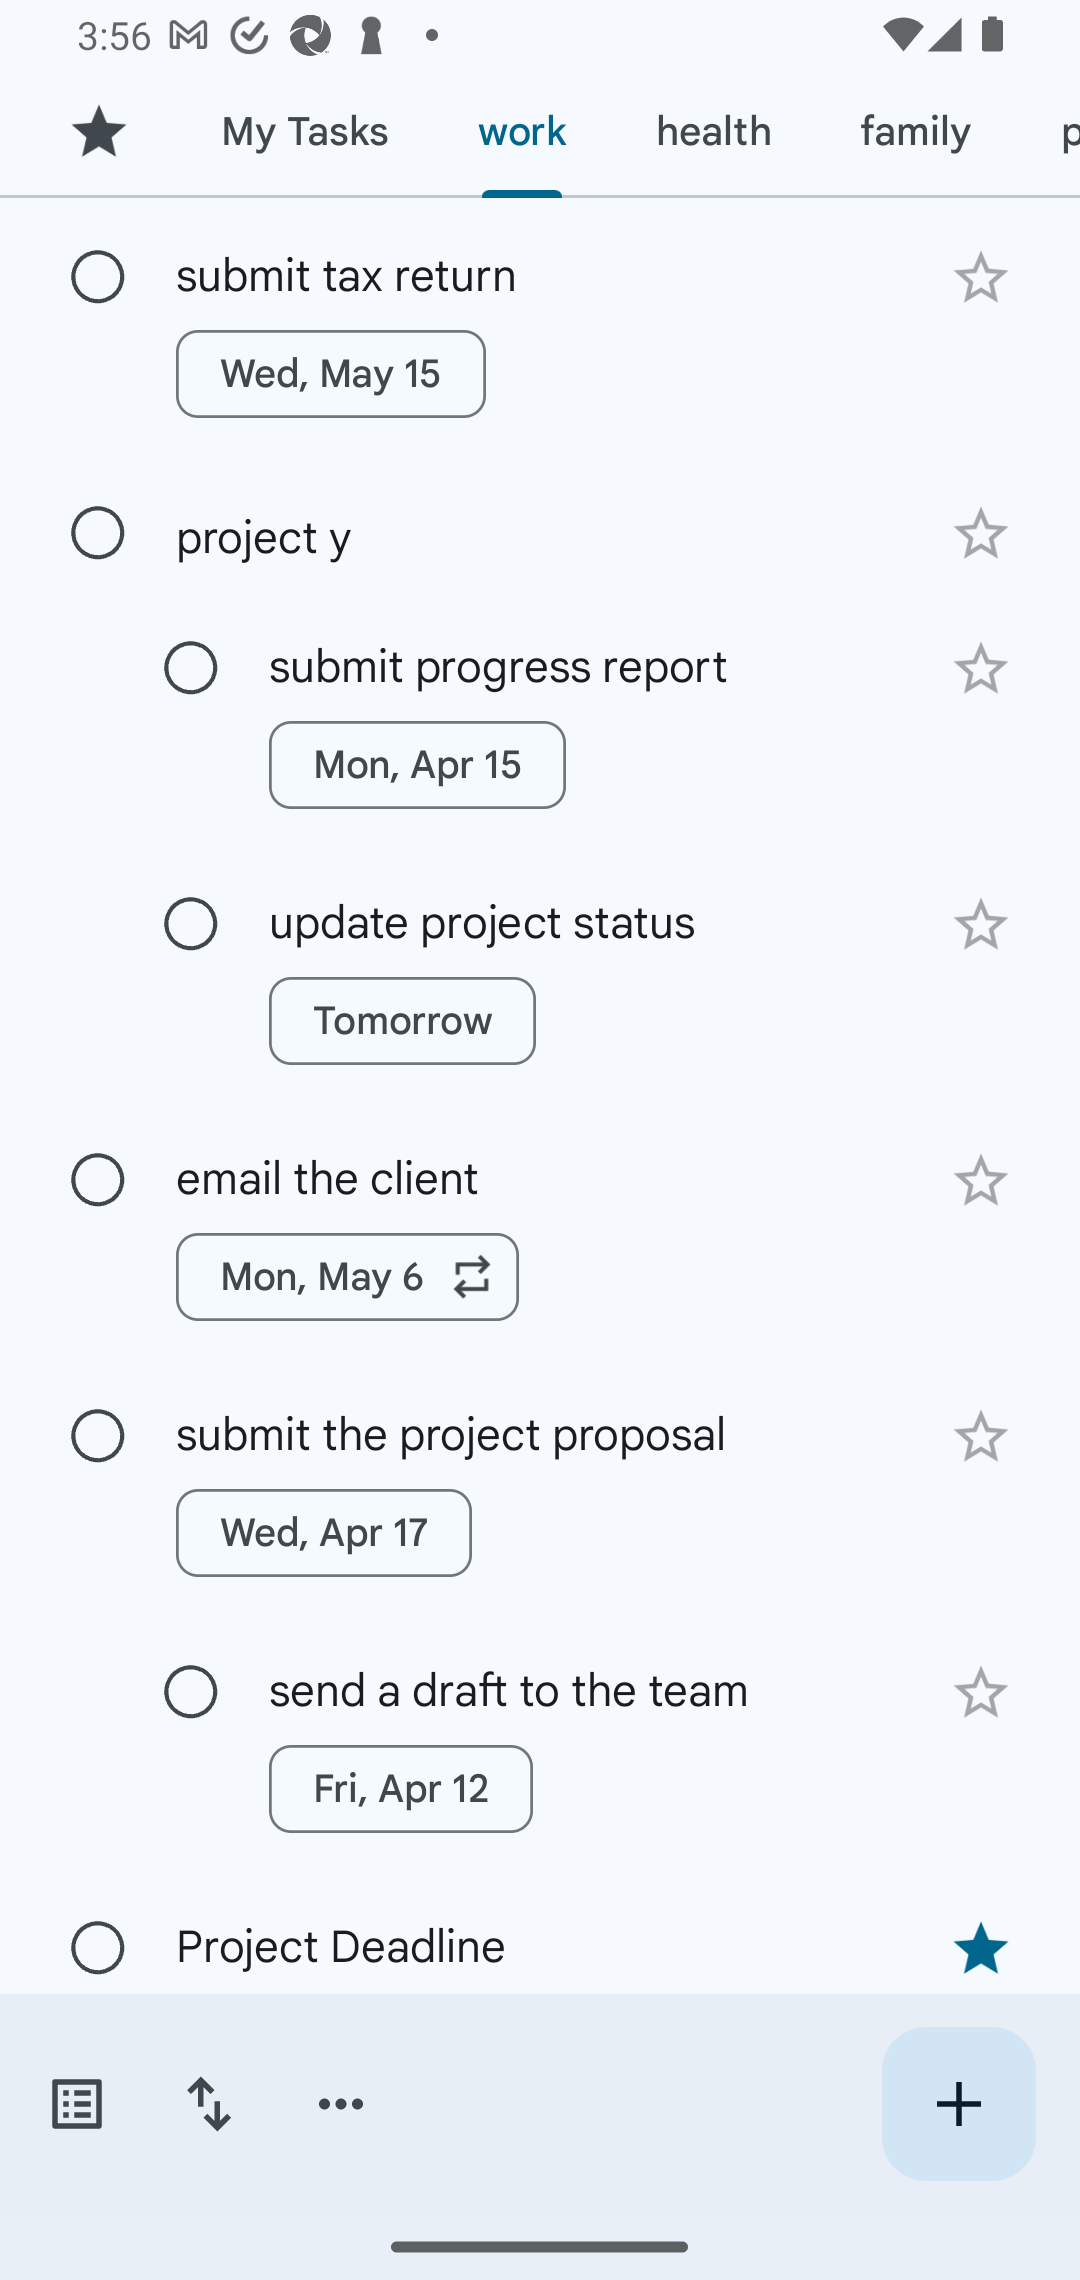 This screenshot has height=2280, width=1080. I want to click on Mon, May 6, so click(348, 1276).